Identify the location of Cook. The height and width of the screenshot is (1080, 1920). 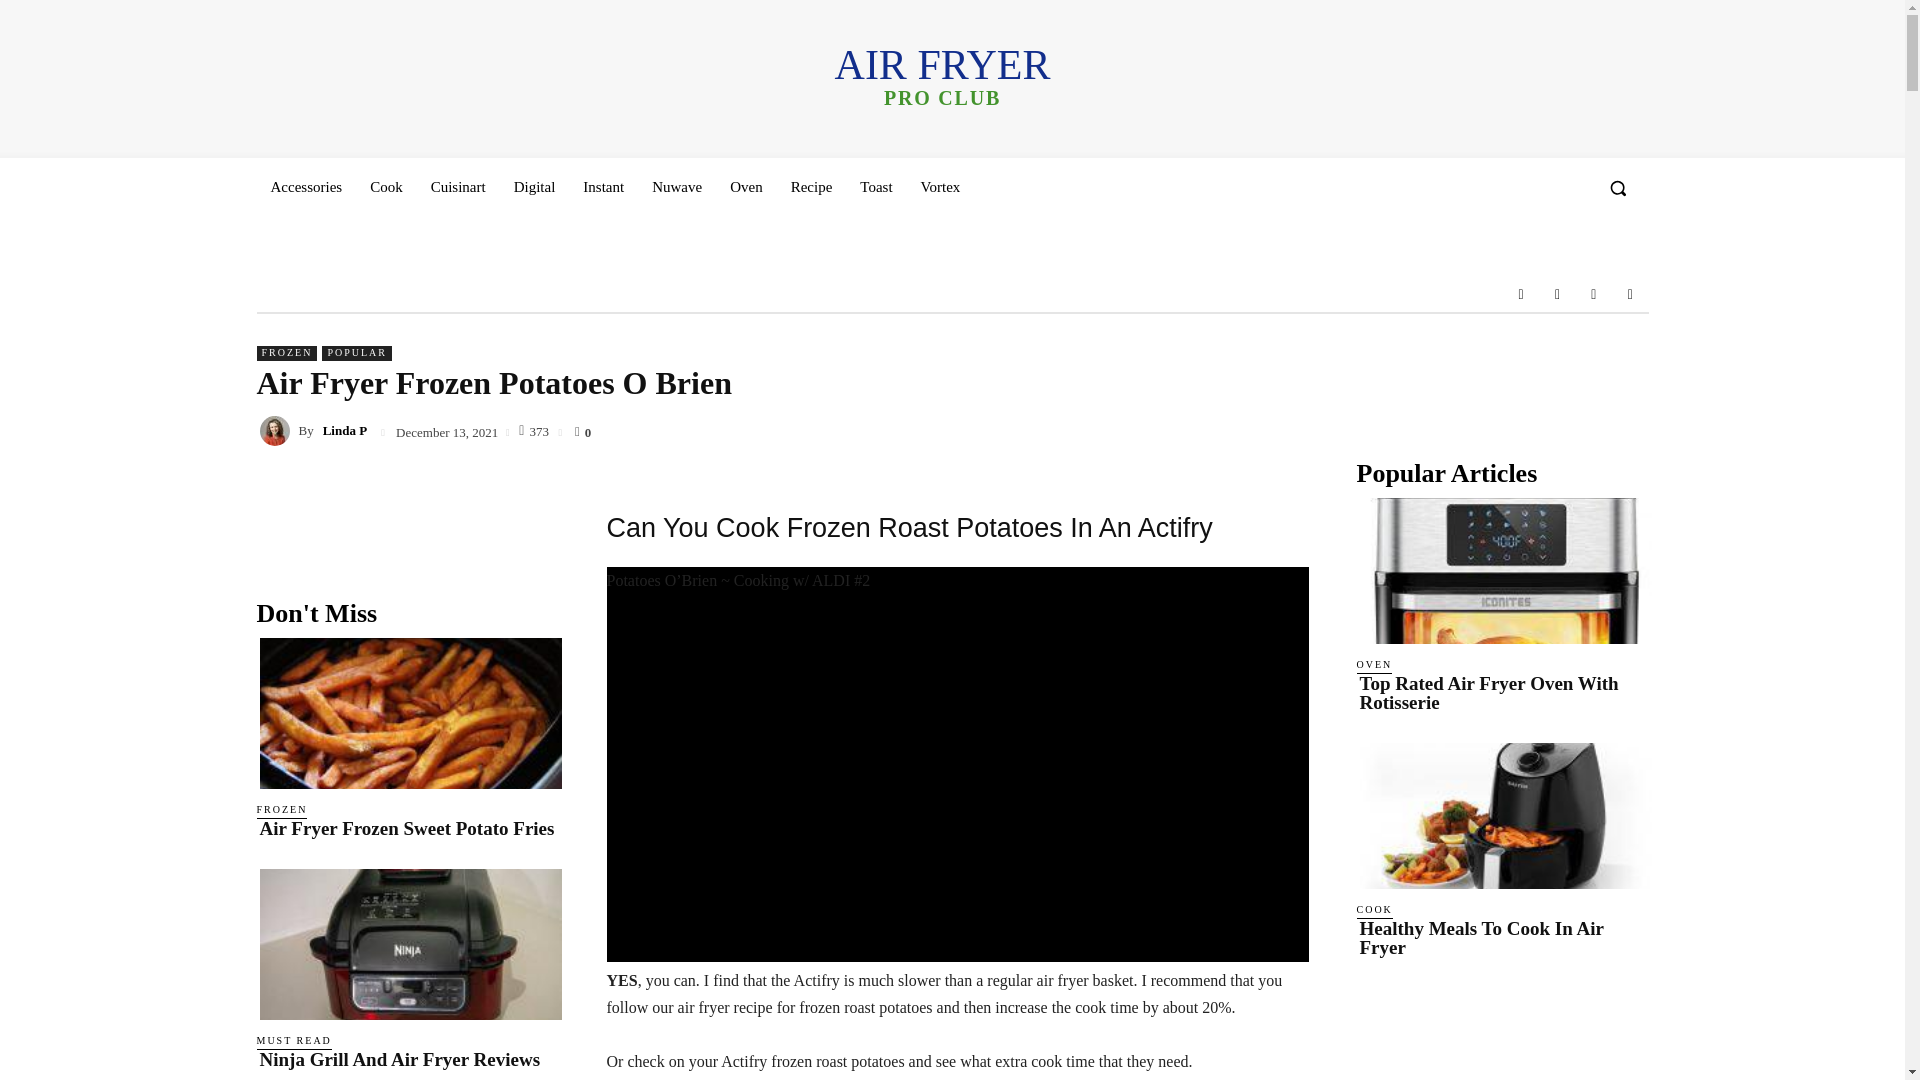
(305, 186).